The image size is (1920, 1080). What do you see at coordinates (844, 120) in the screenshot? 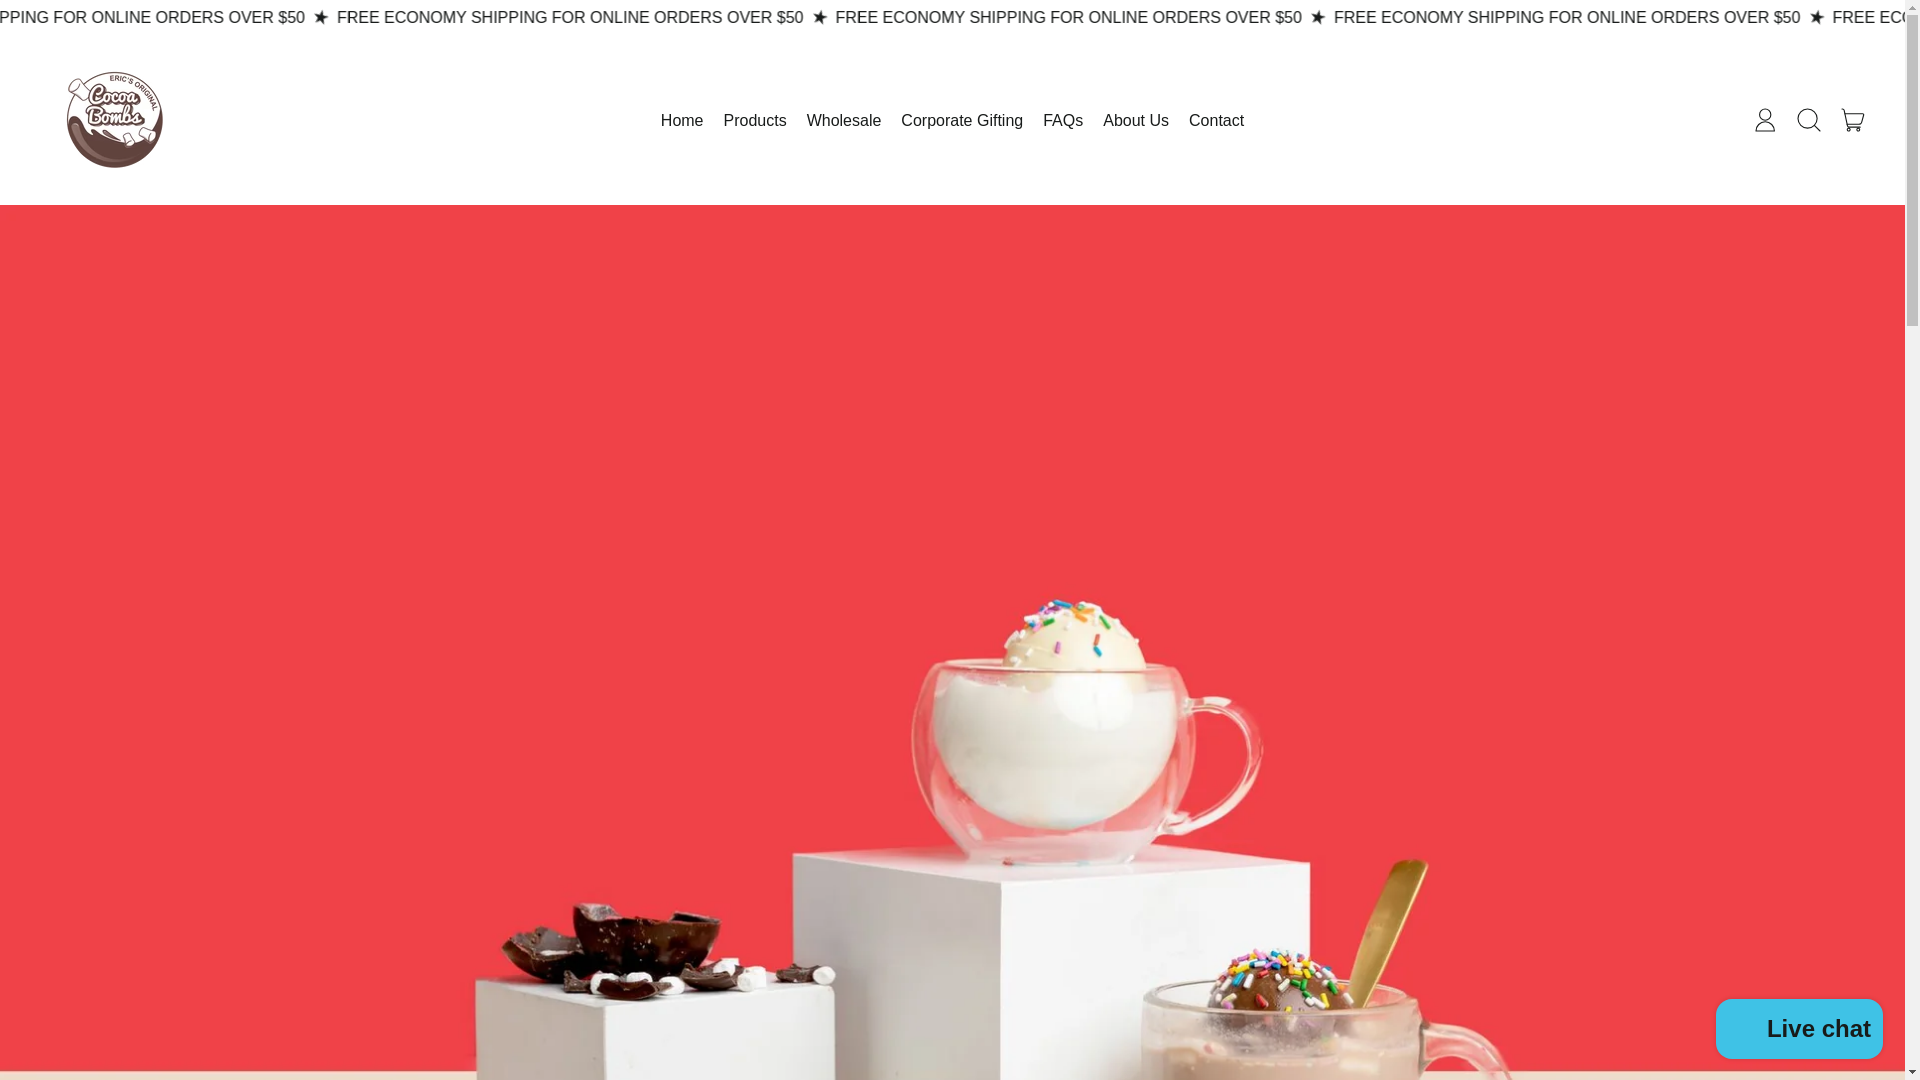
I see `Shopify online store chat` at bounding box center [844, 120].